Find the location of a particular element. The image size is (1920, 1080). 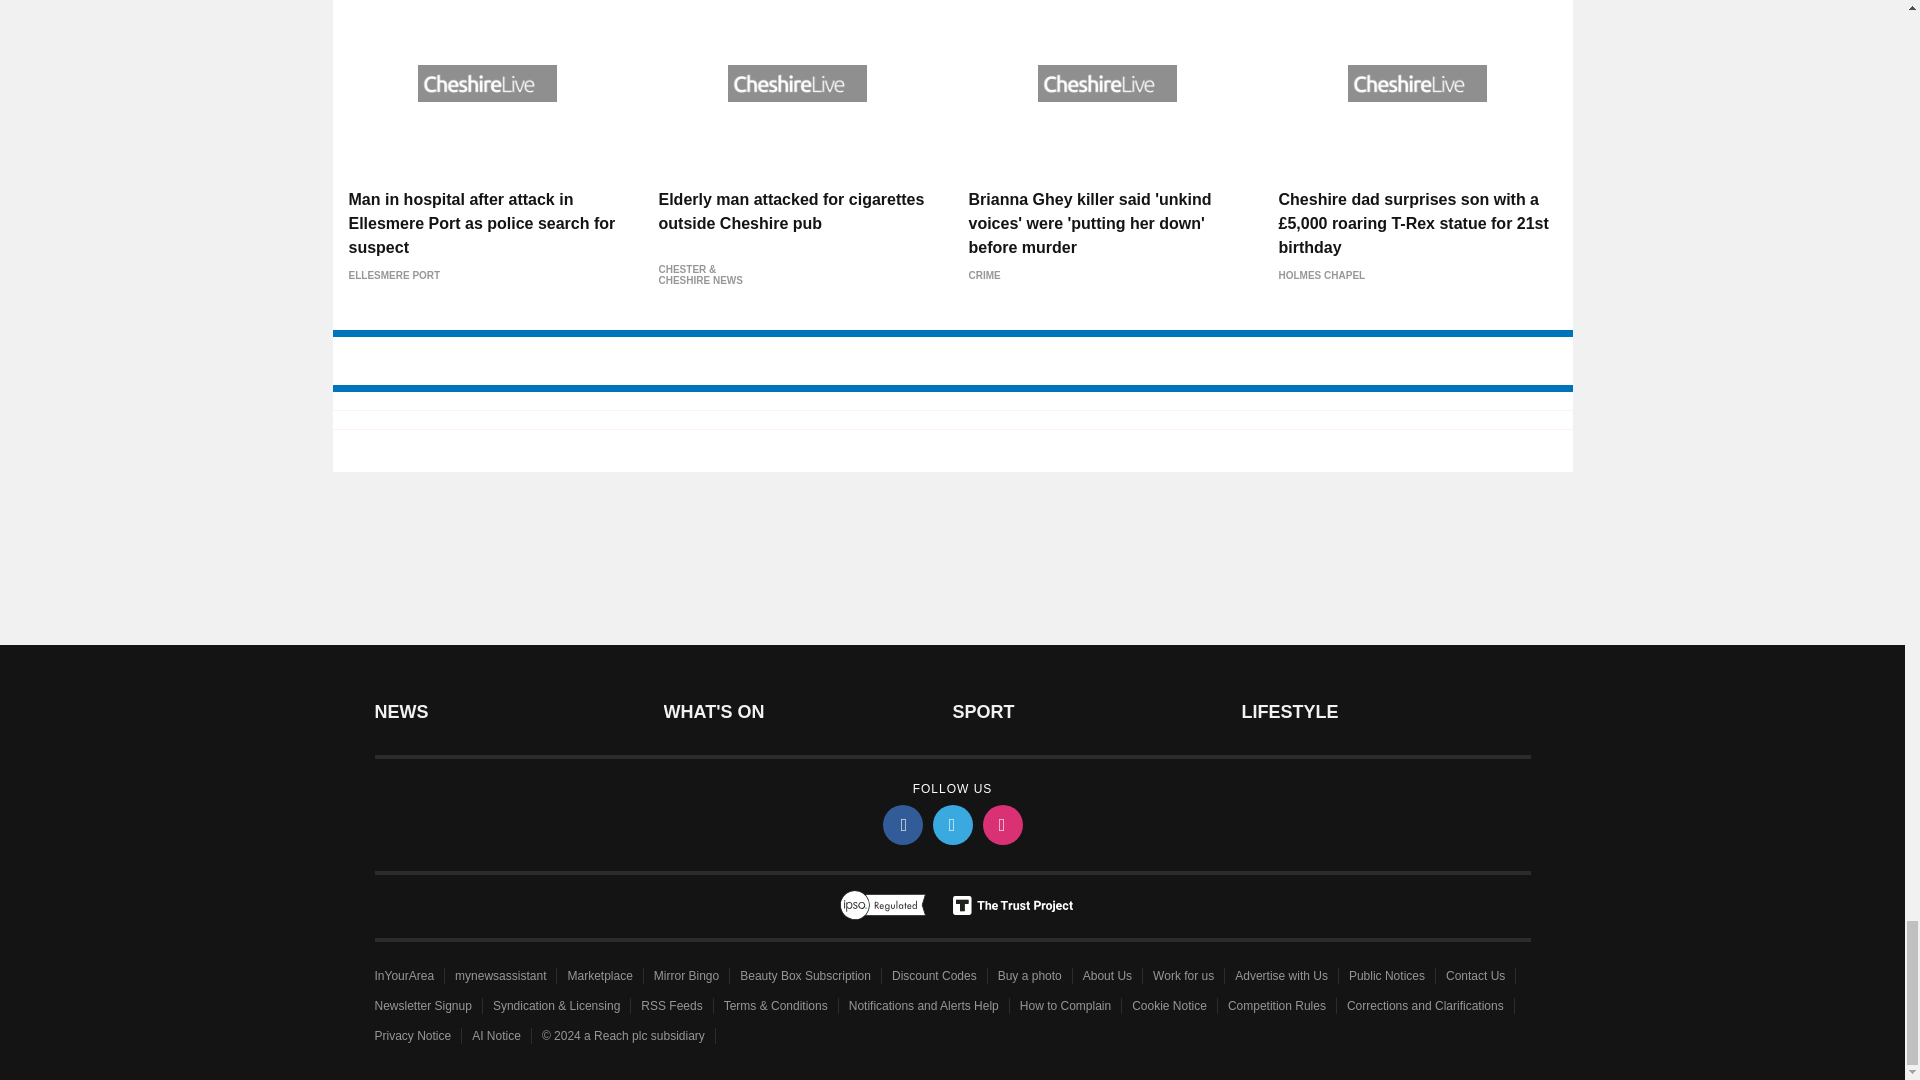

facebook is located at coordinates (901, 824).